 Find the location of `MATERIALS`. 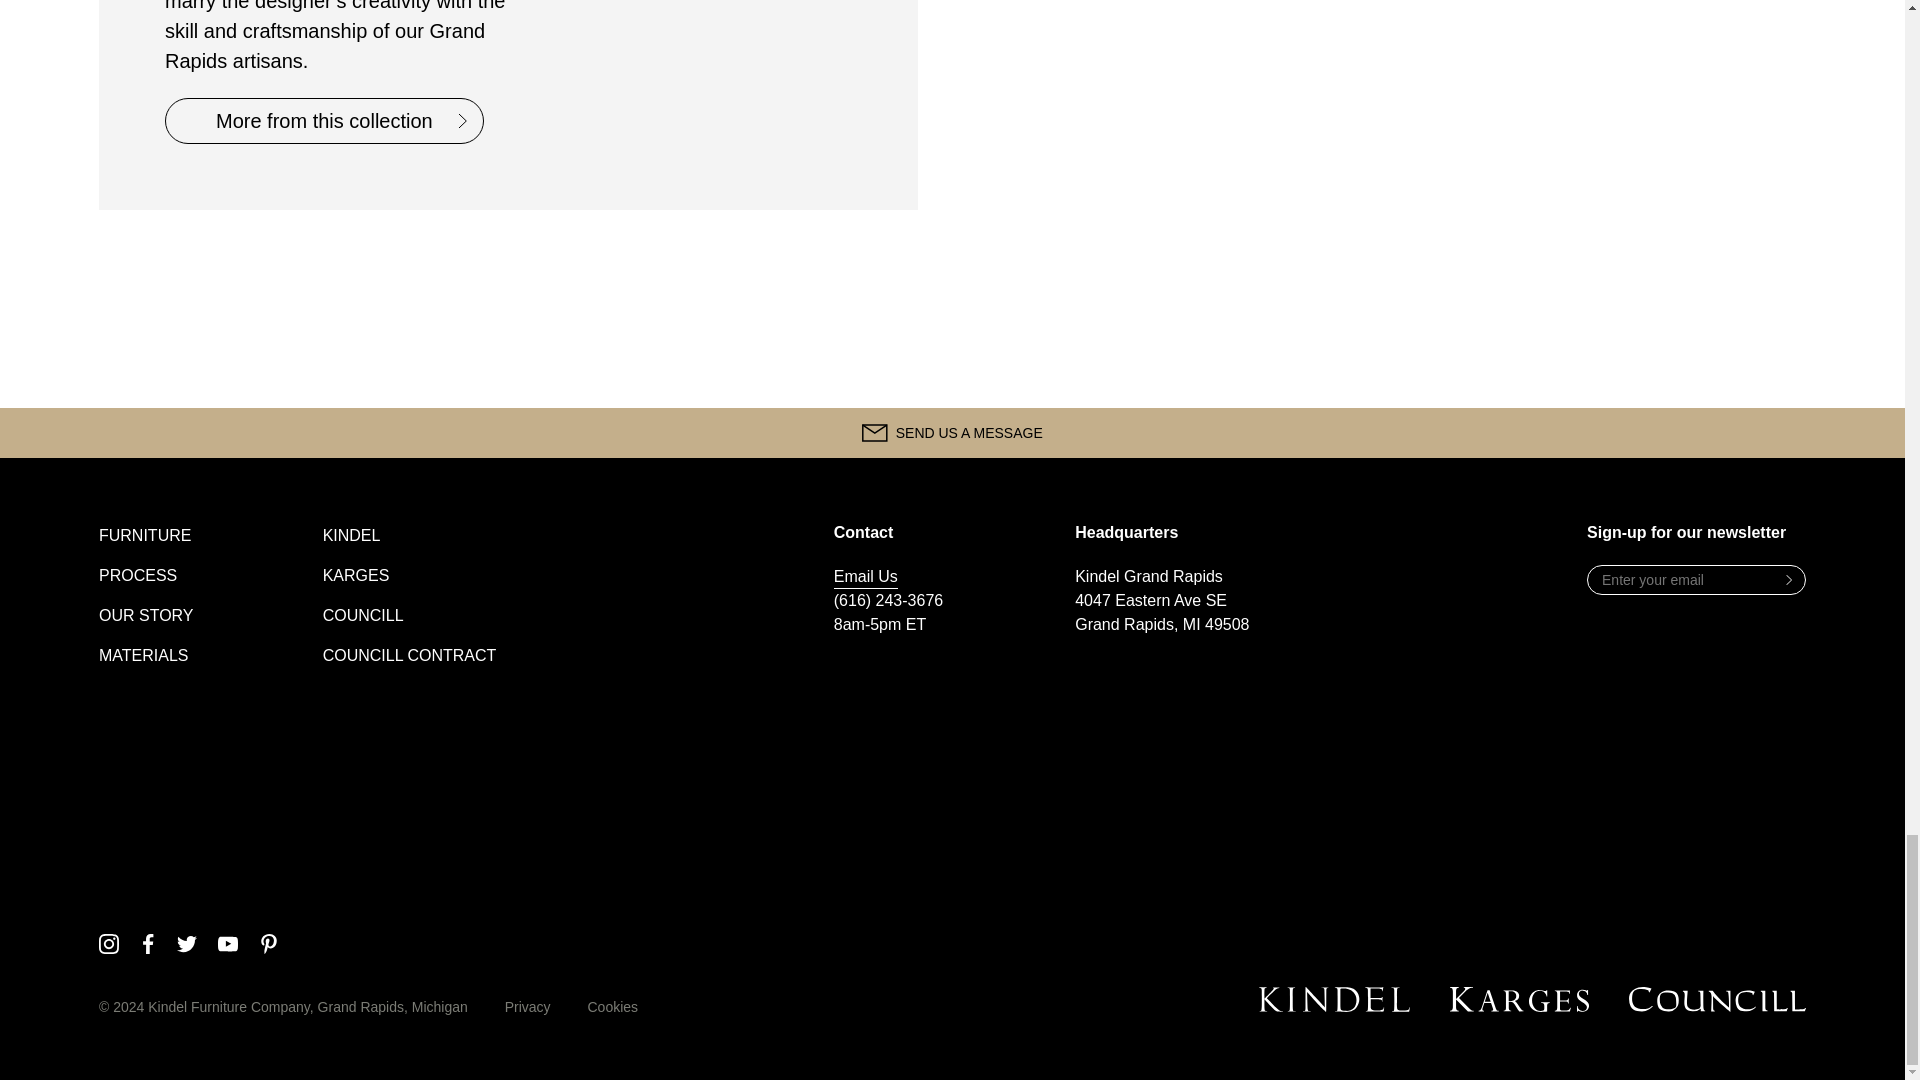

MATERIALS is located at coordinates (144, 656).